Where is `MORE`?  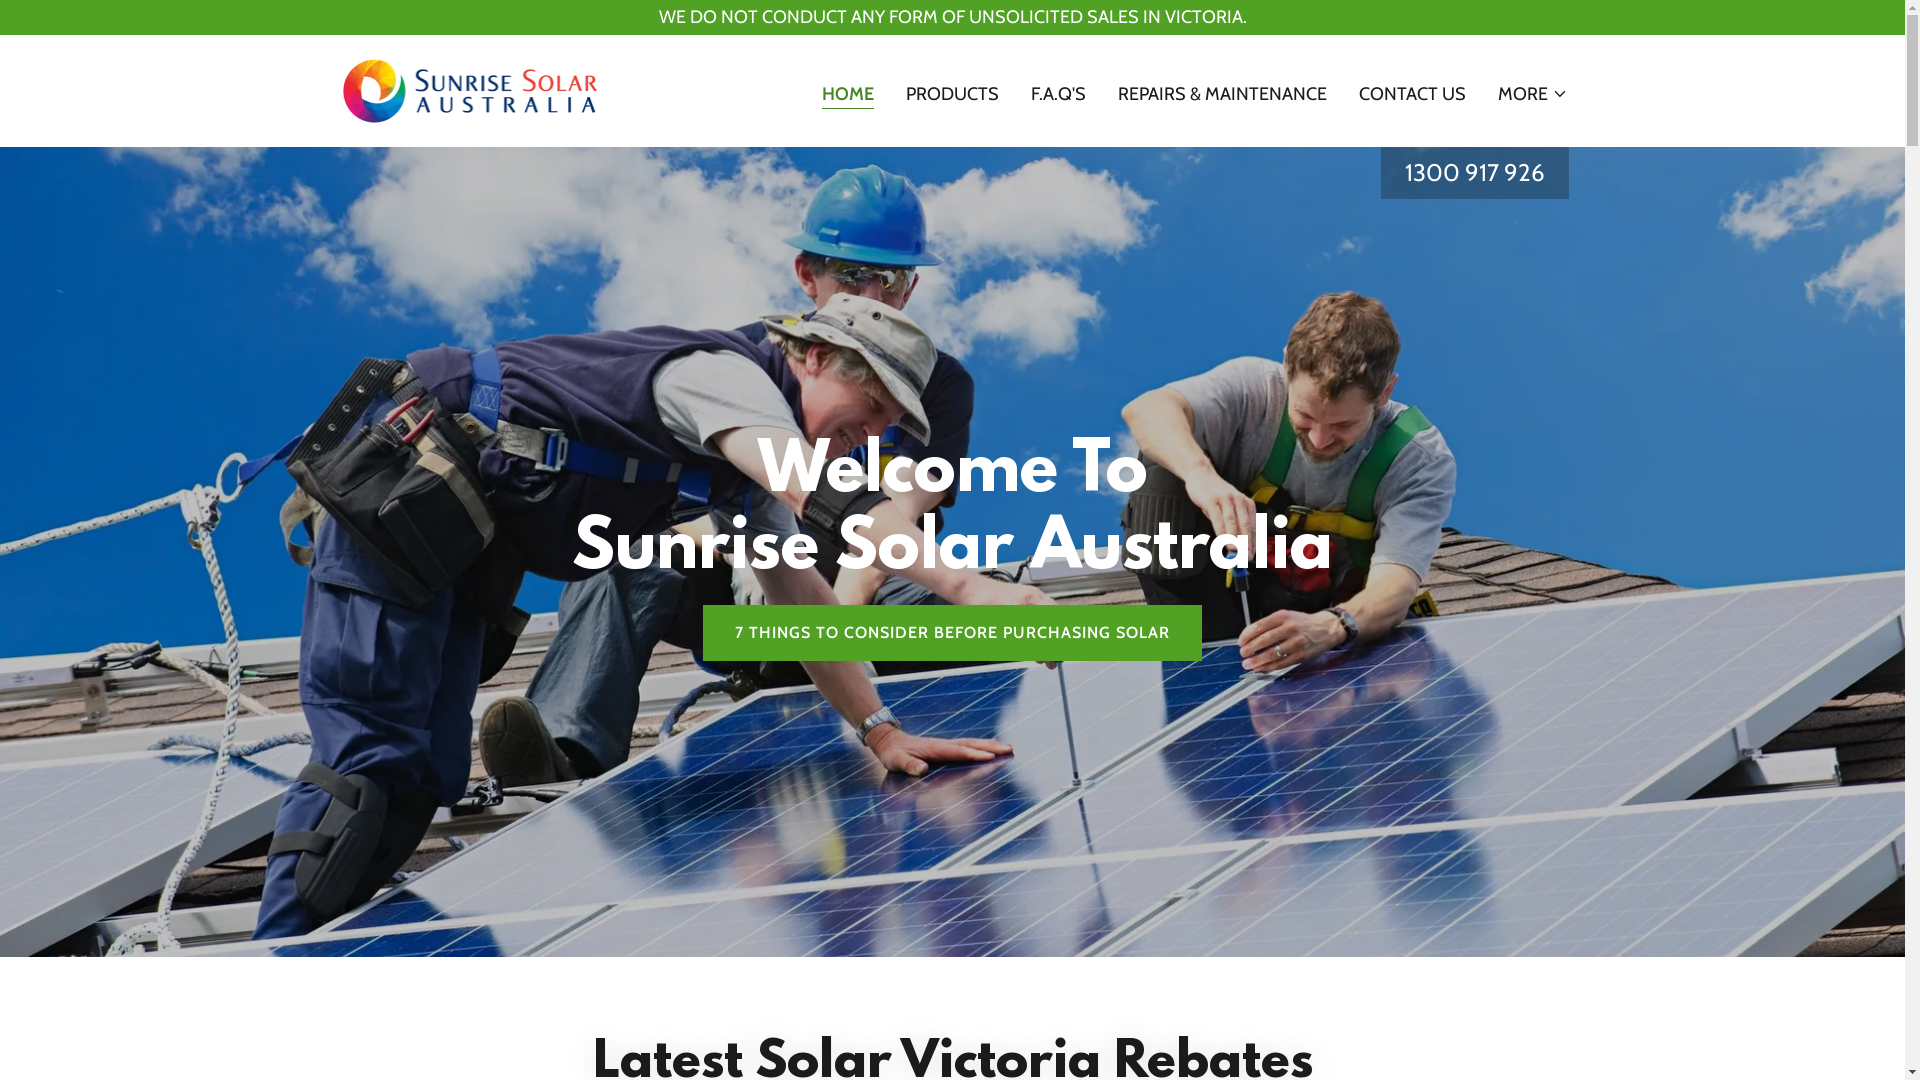
MORE is located at coordinates (1533, 94).